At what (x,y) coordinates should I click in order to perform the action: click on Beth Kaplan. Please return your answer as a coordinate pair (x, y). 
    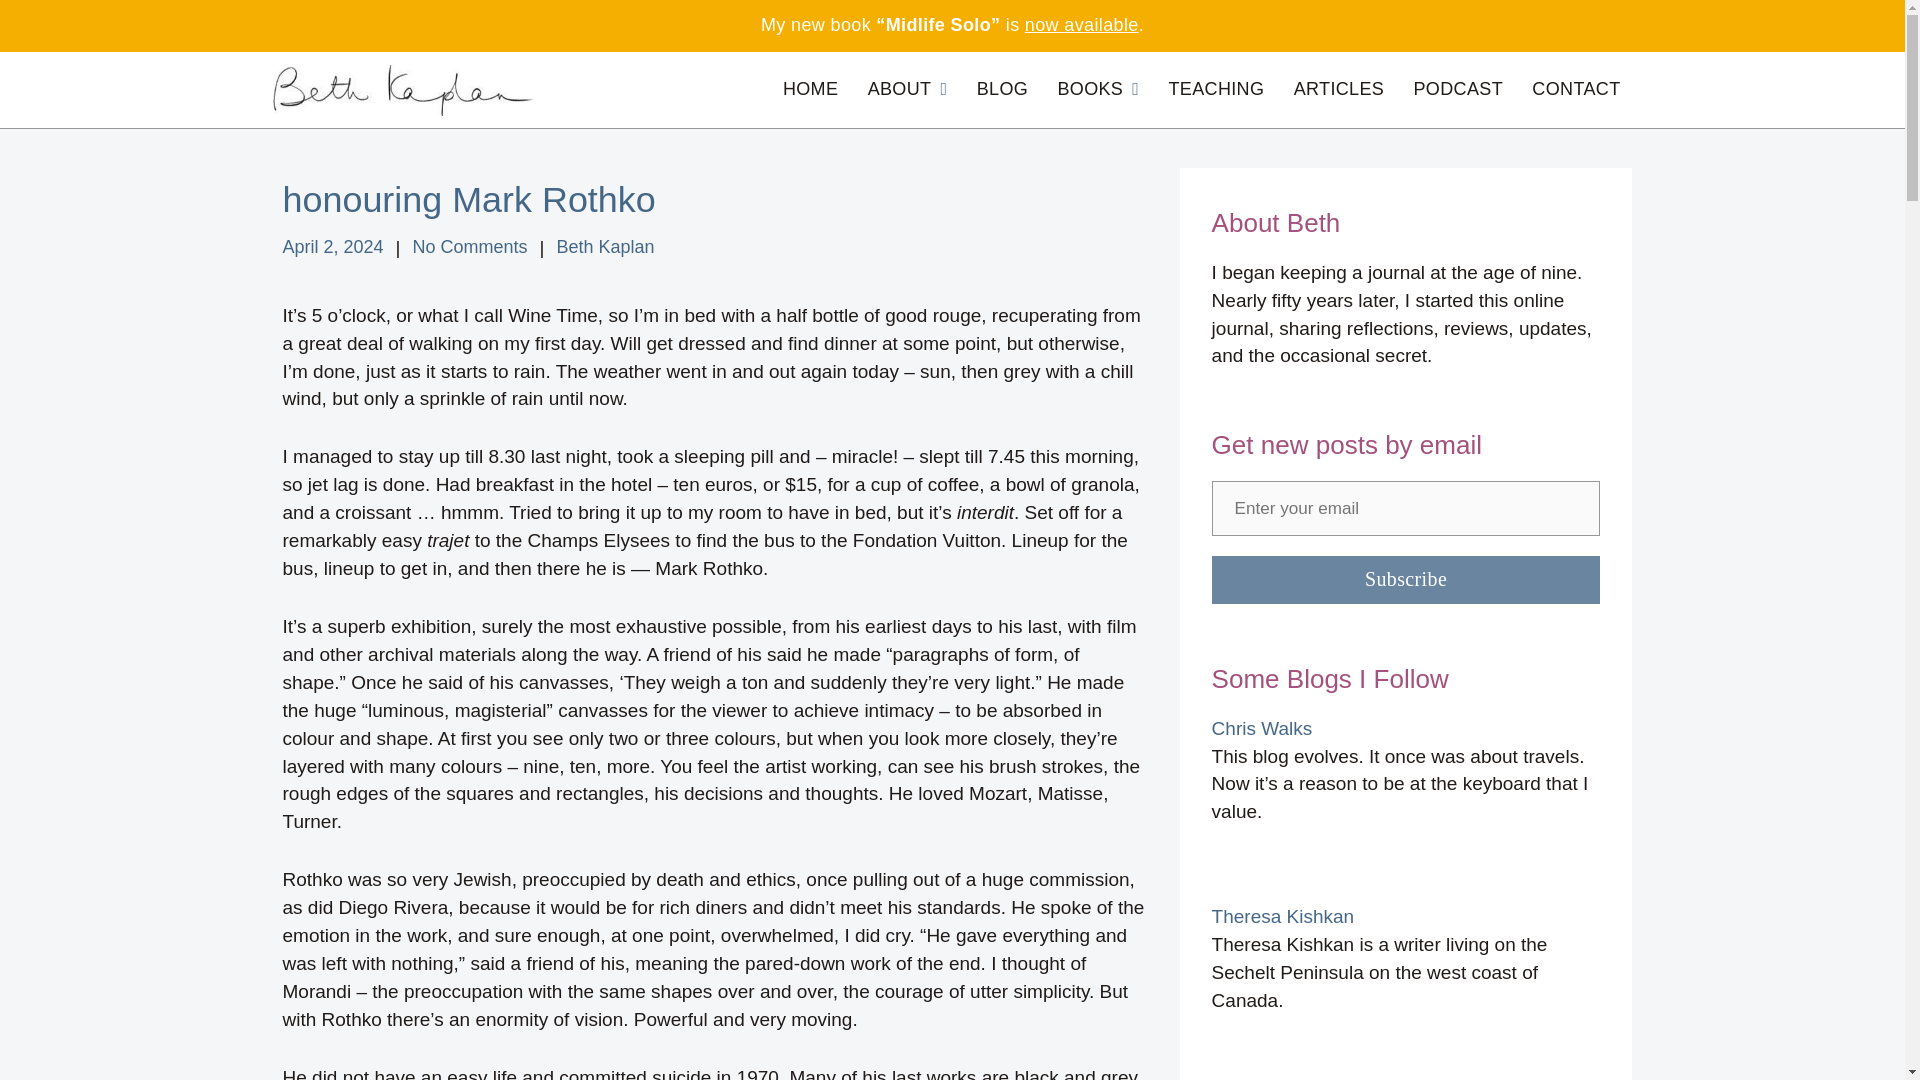
    Looking at the image, I should click on (605, 248).